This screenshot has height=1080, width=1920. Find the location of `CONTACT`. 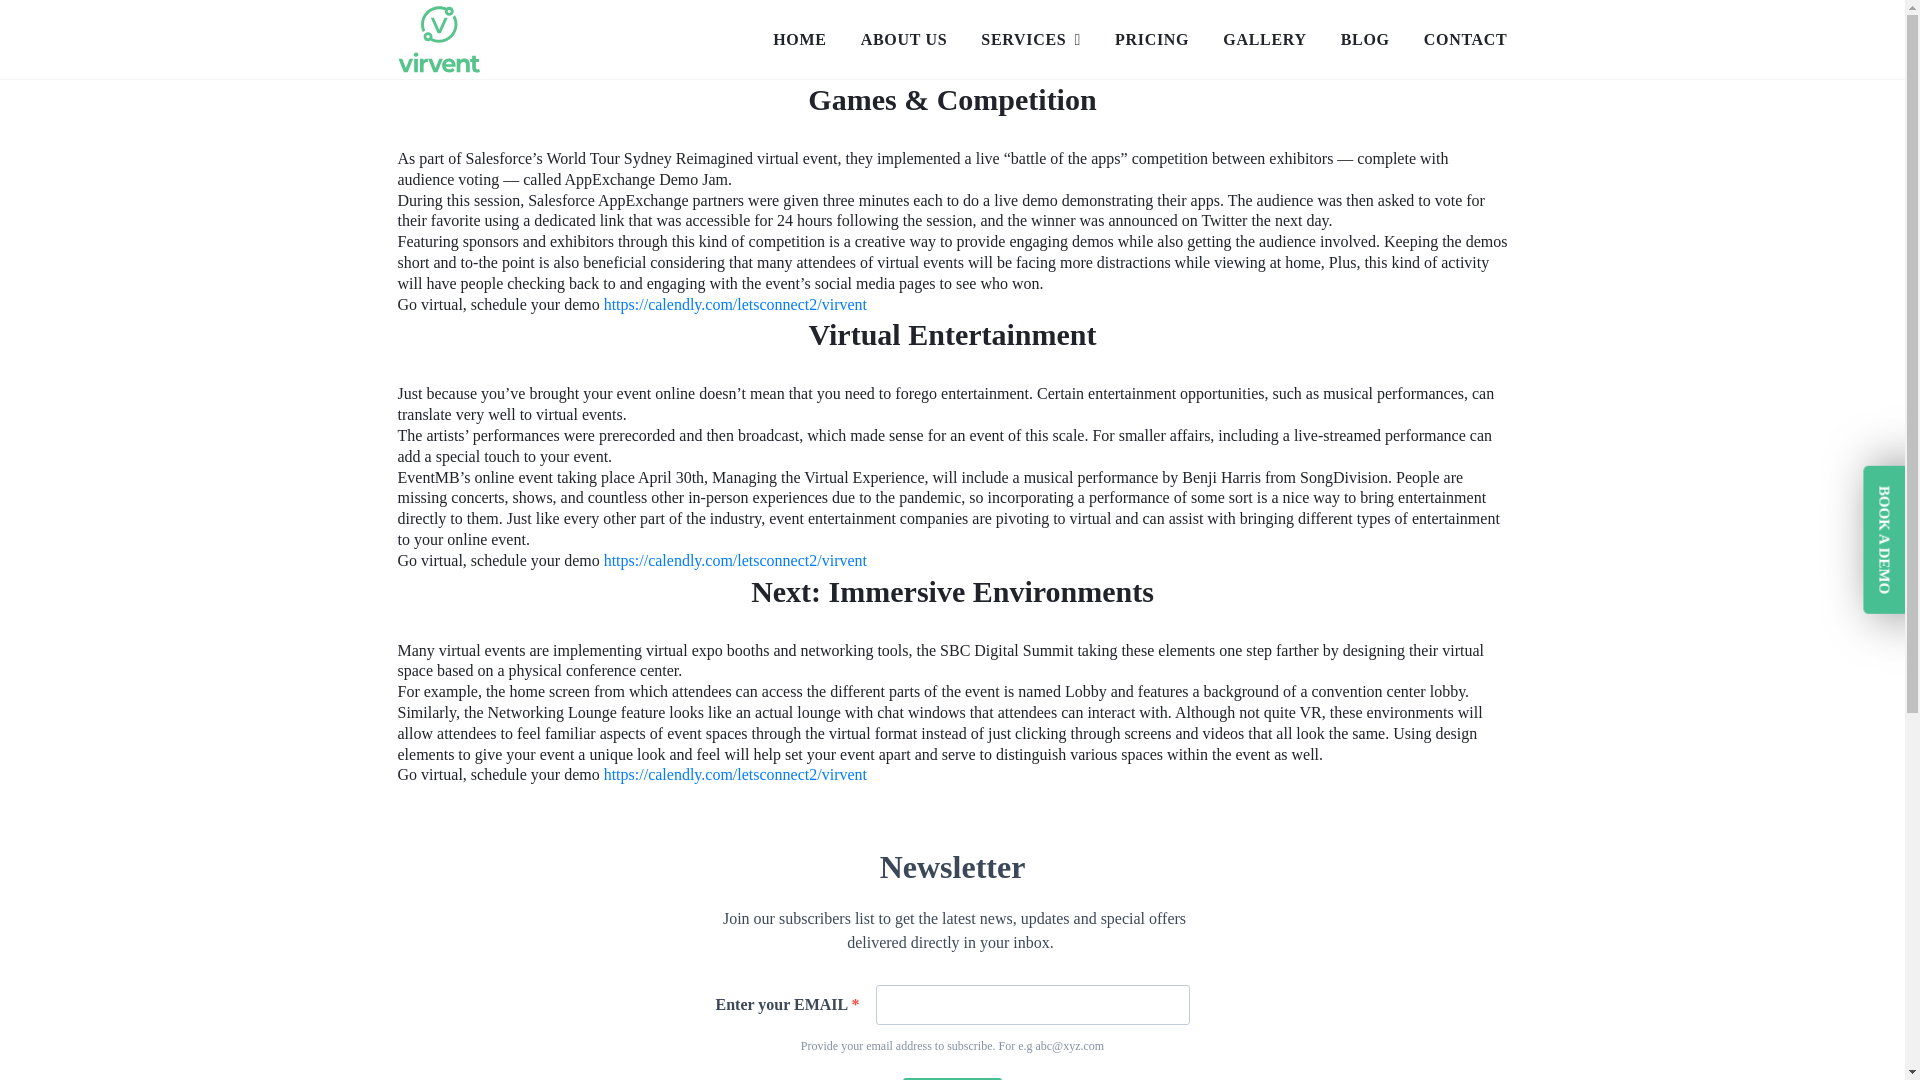

CONTACT is located at coordinates (1466, 46).